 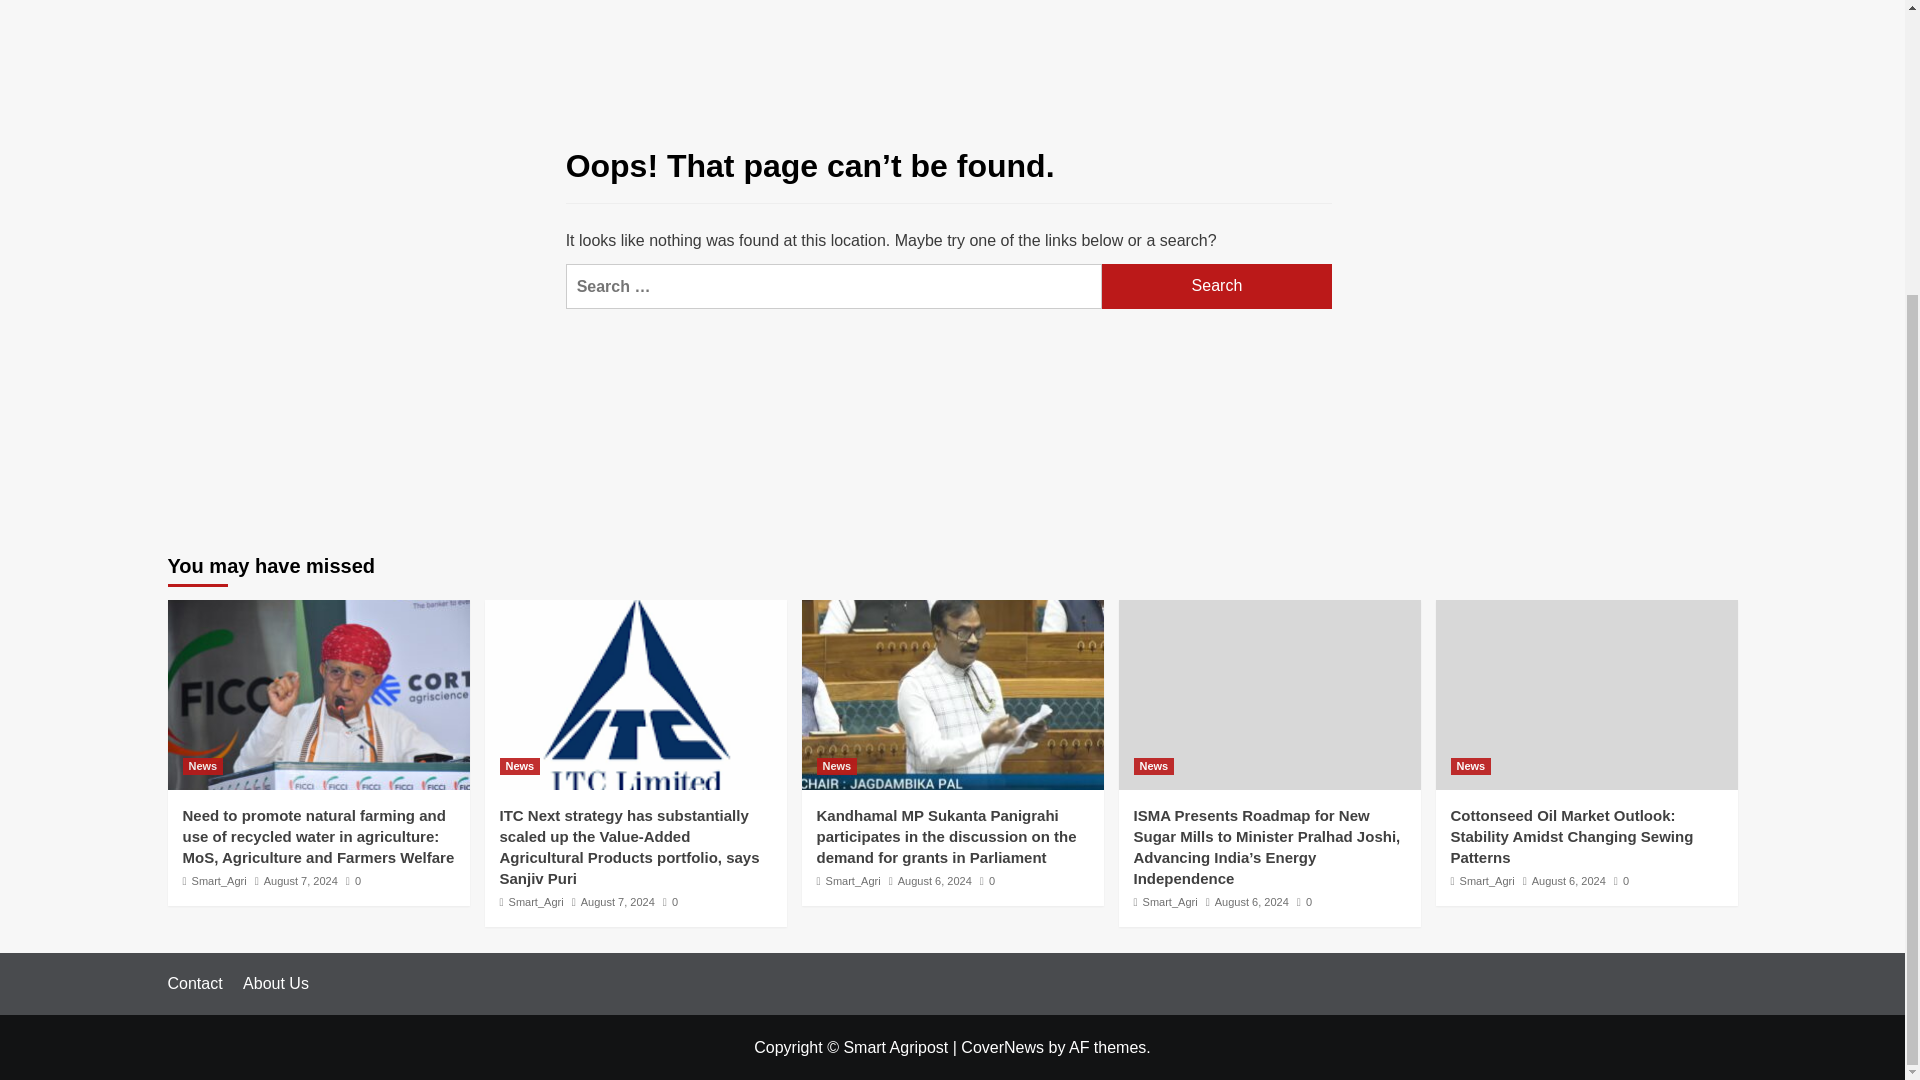 What do you see at coordinates (1217, 286) in the screenshot?
I see `Search` at bounding box center [1217, 286].